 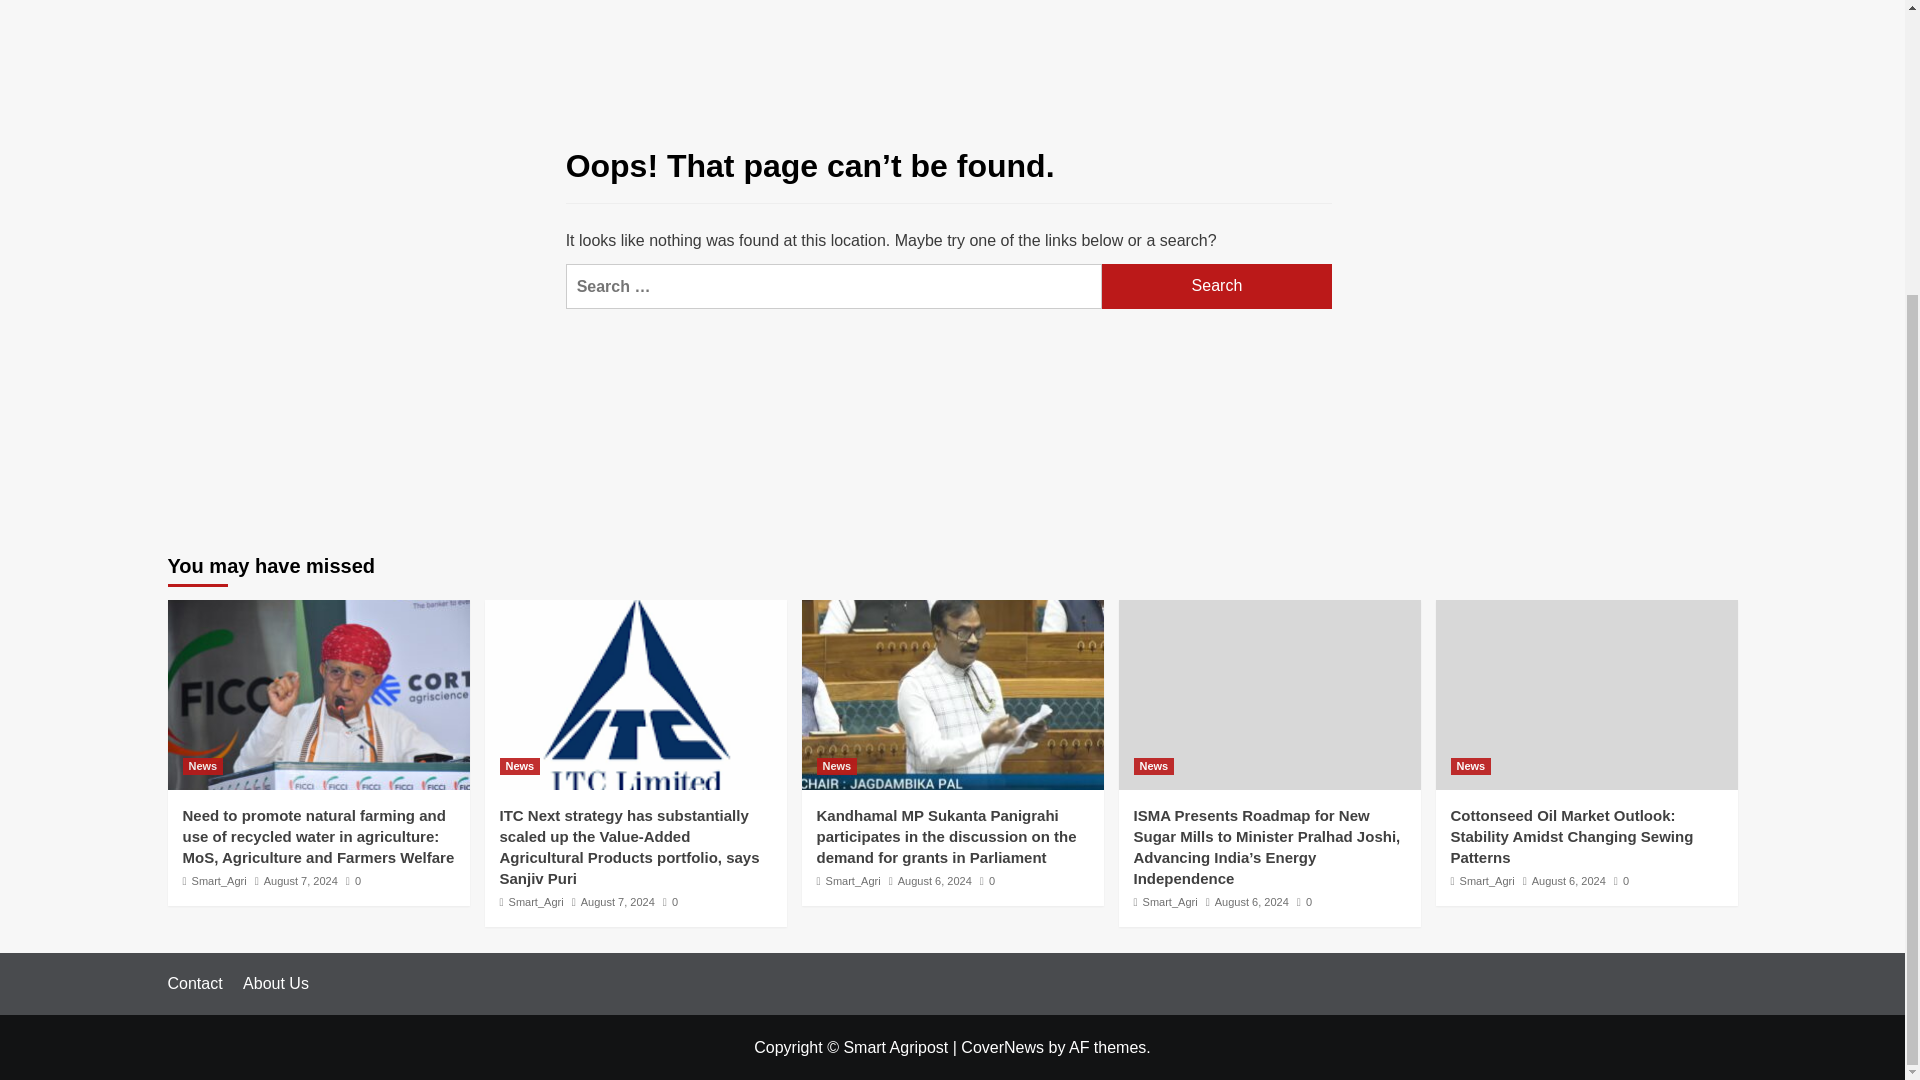 What do you see at coordinates (1217, 286) in the screenshot?
I see `Search` at bounding box center [1217, 286].